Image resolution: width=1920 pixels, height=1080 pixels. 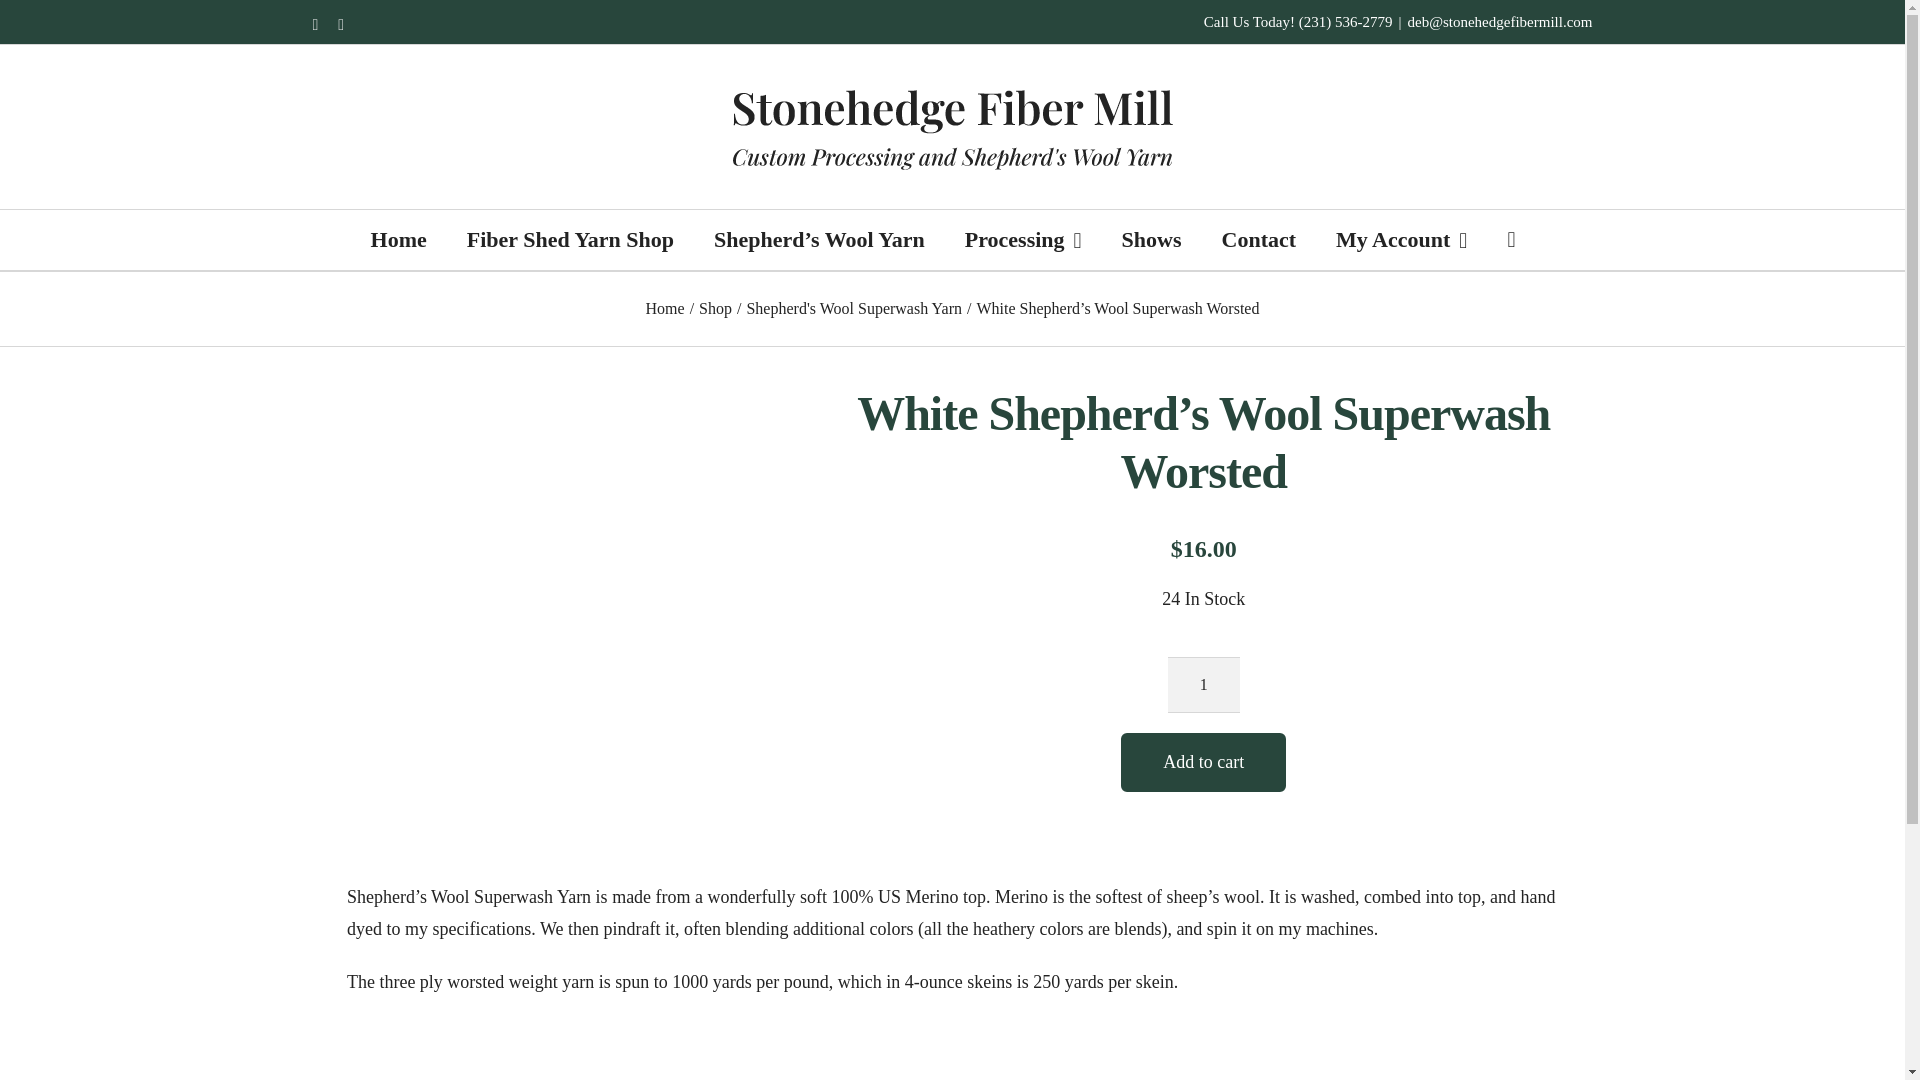 What do you see at coordinates (1024, 240) in the screenshot?
I see `Processing` at bounding box center [1024, 240].